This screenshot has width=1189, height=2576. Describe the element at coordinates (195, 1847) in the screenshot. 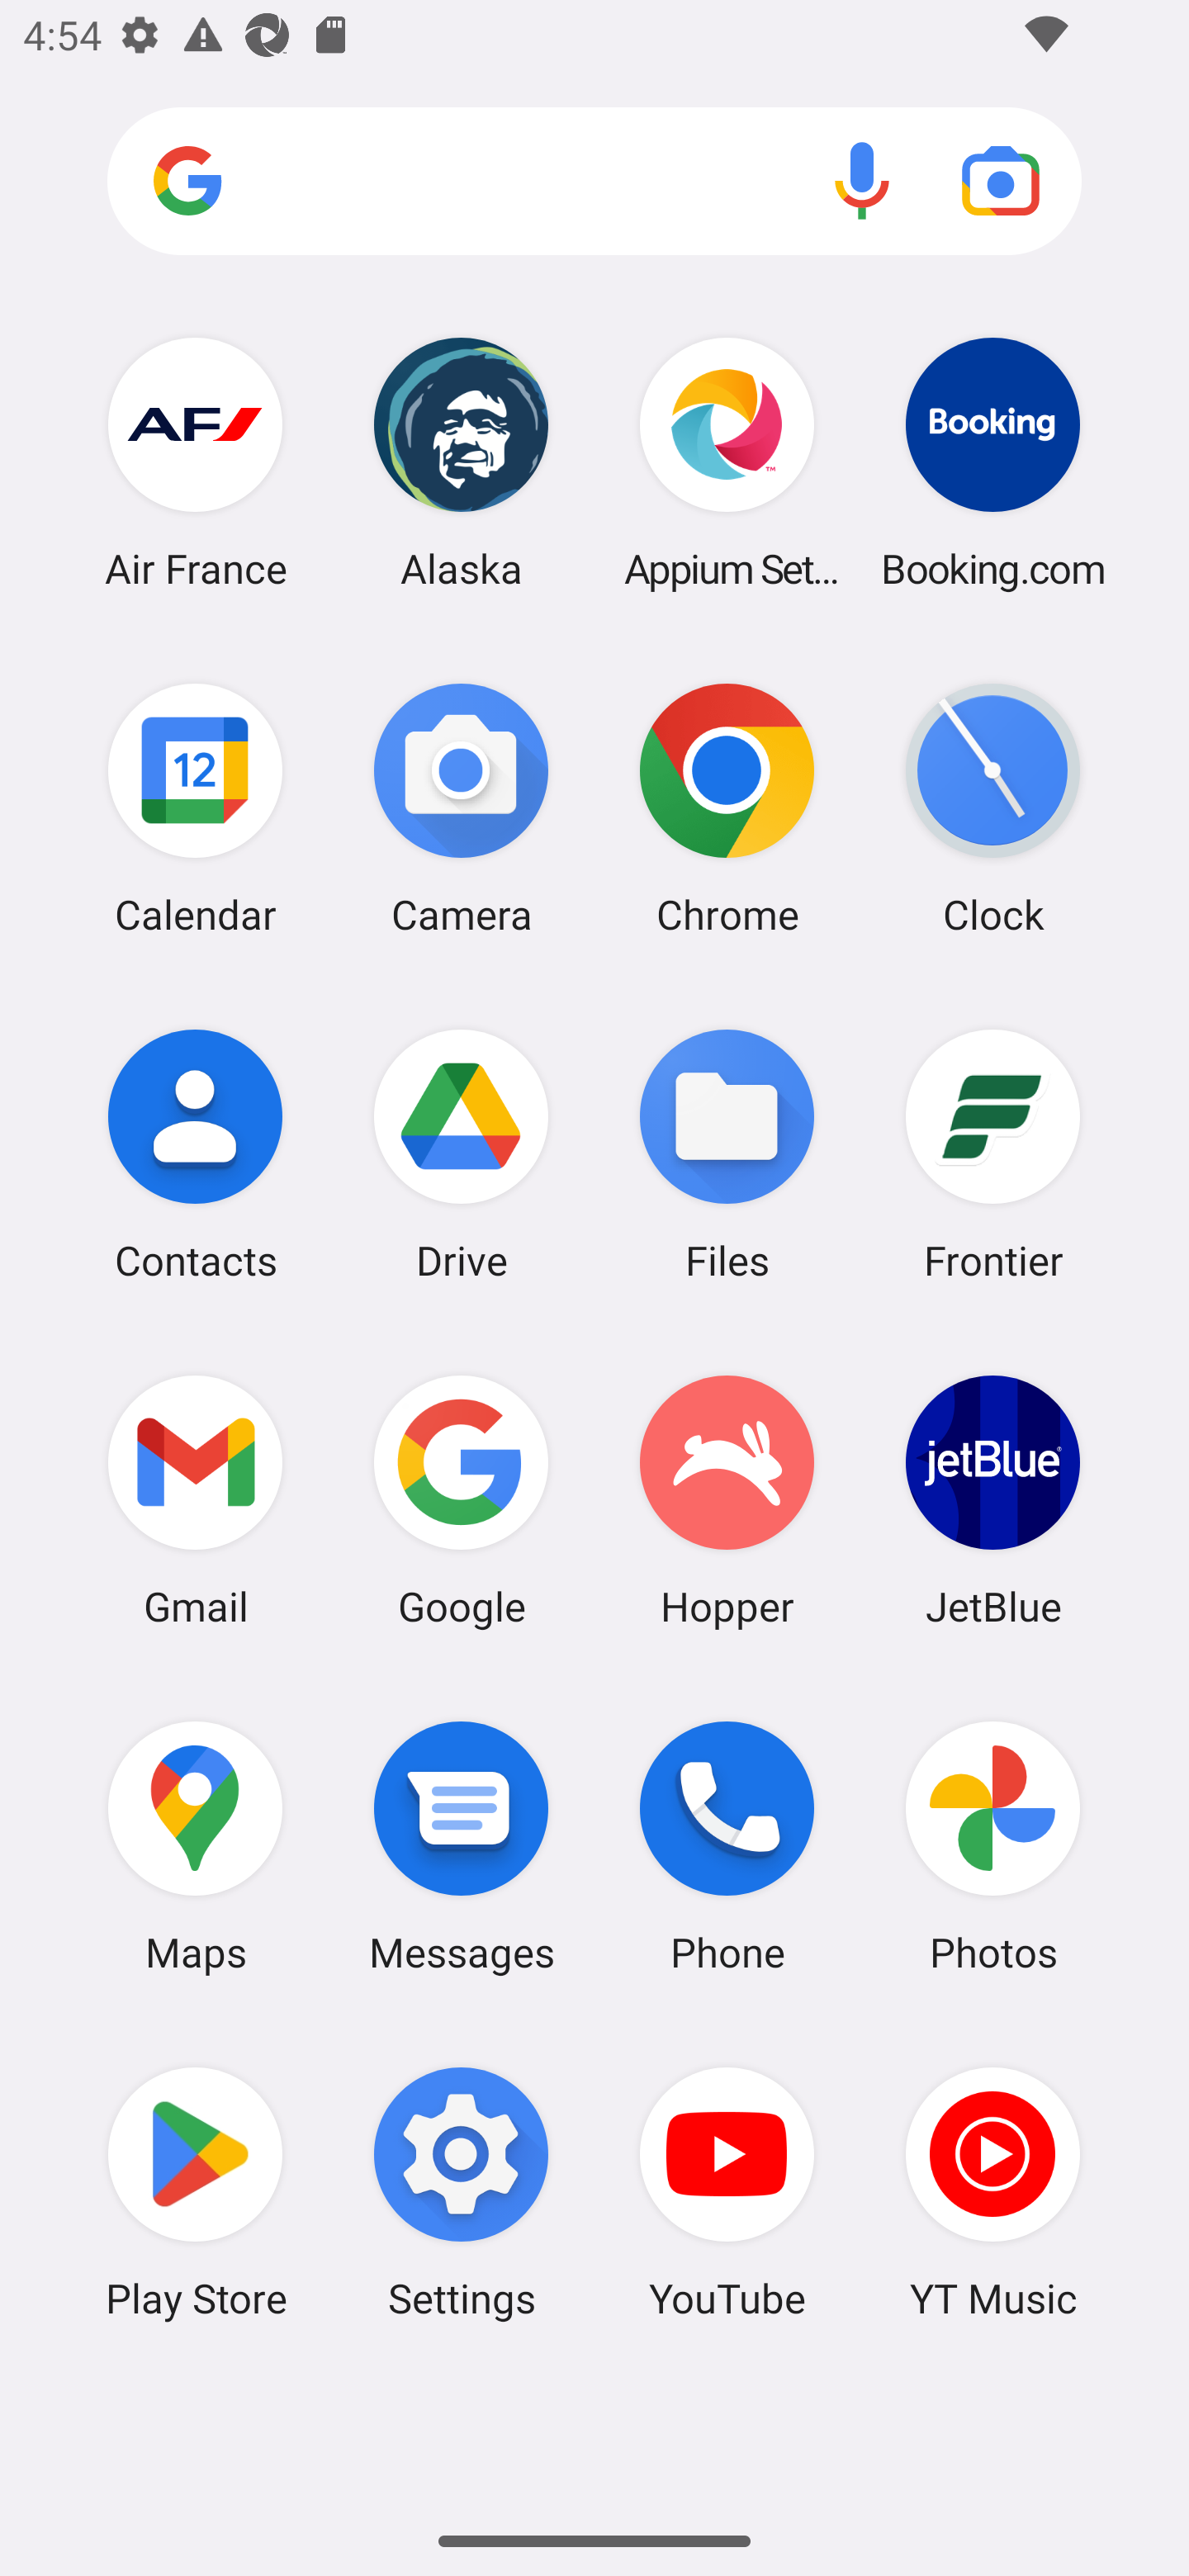

I see `Maps` at that location.